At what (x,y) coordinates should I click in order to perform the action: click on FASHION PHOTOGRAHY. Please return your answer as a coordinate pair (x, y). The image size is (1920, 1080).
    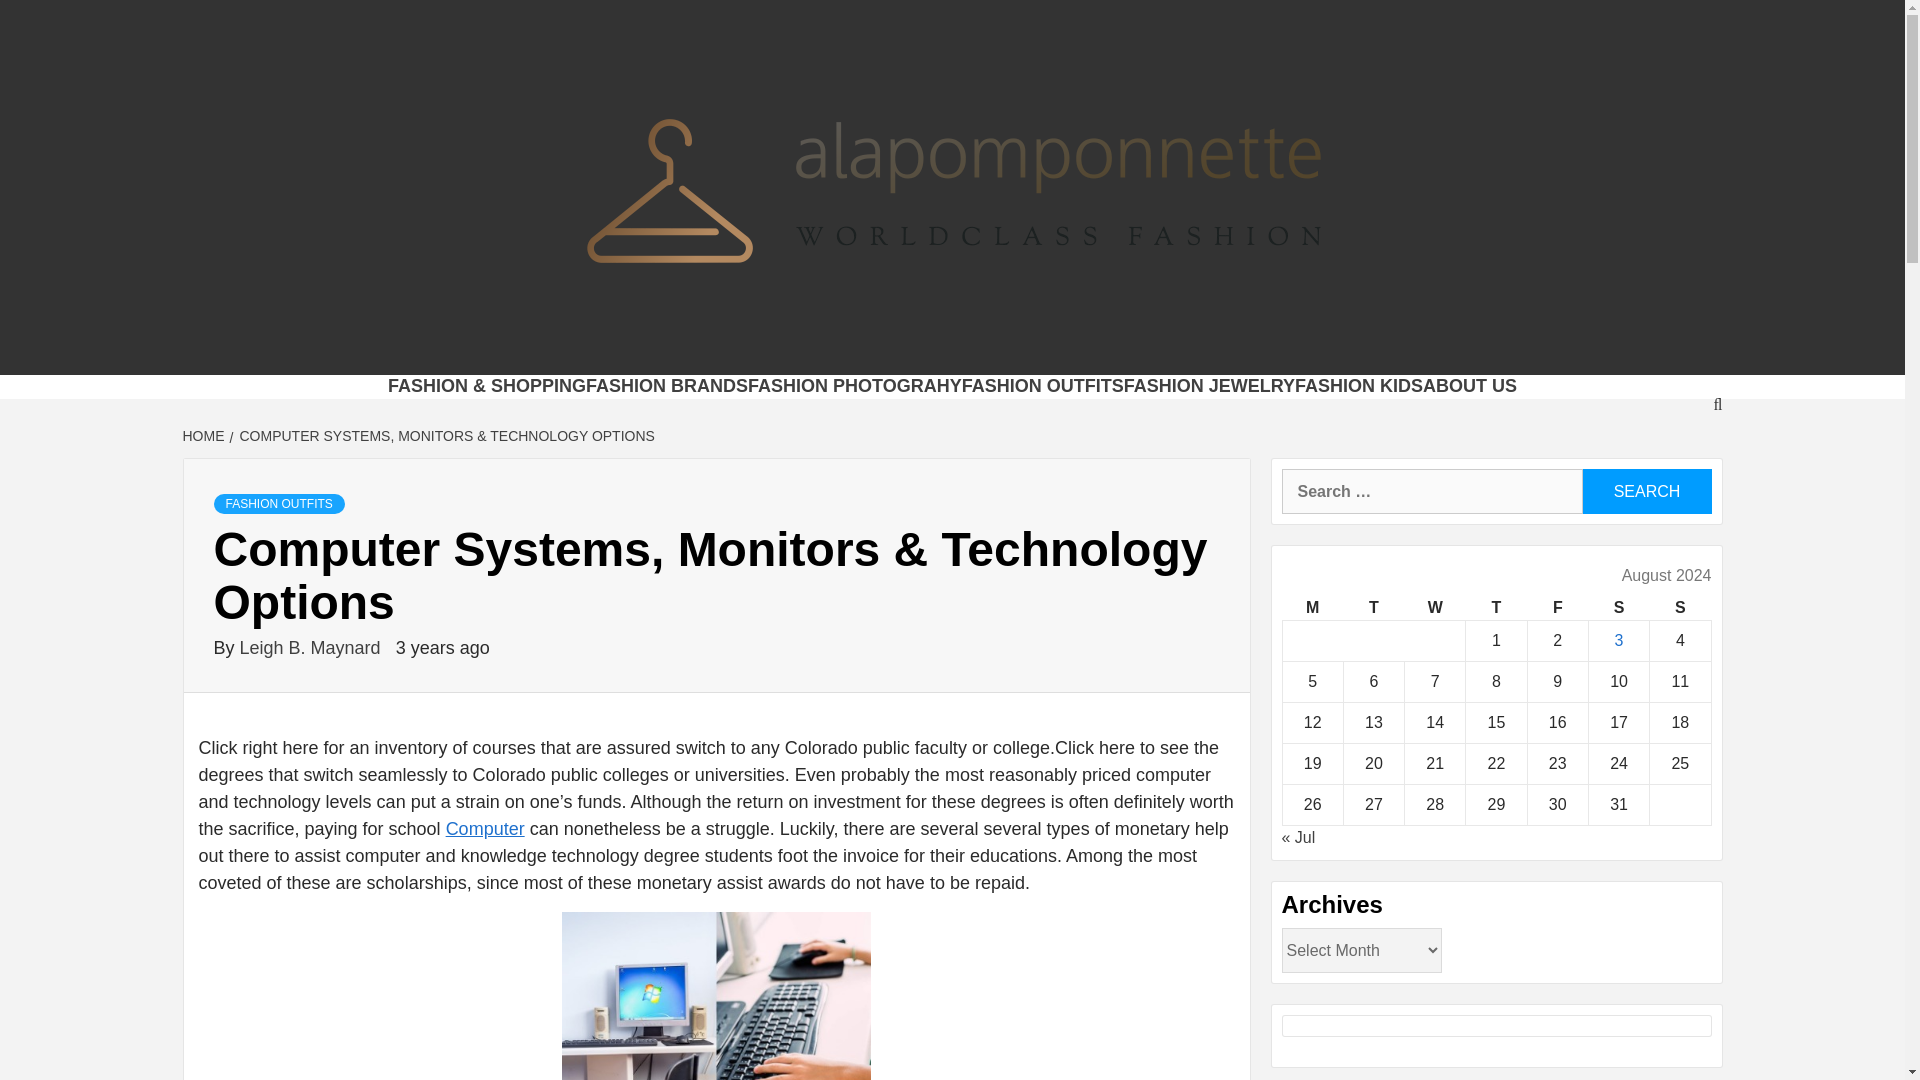
    Looking at the image, I should click on (854, 386).